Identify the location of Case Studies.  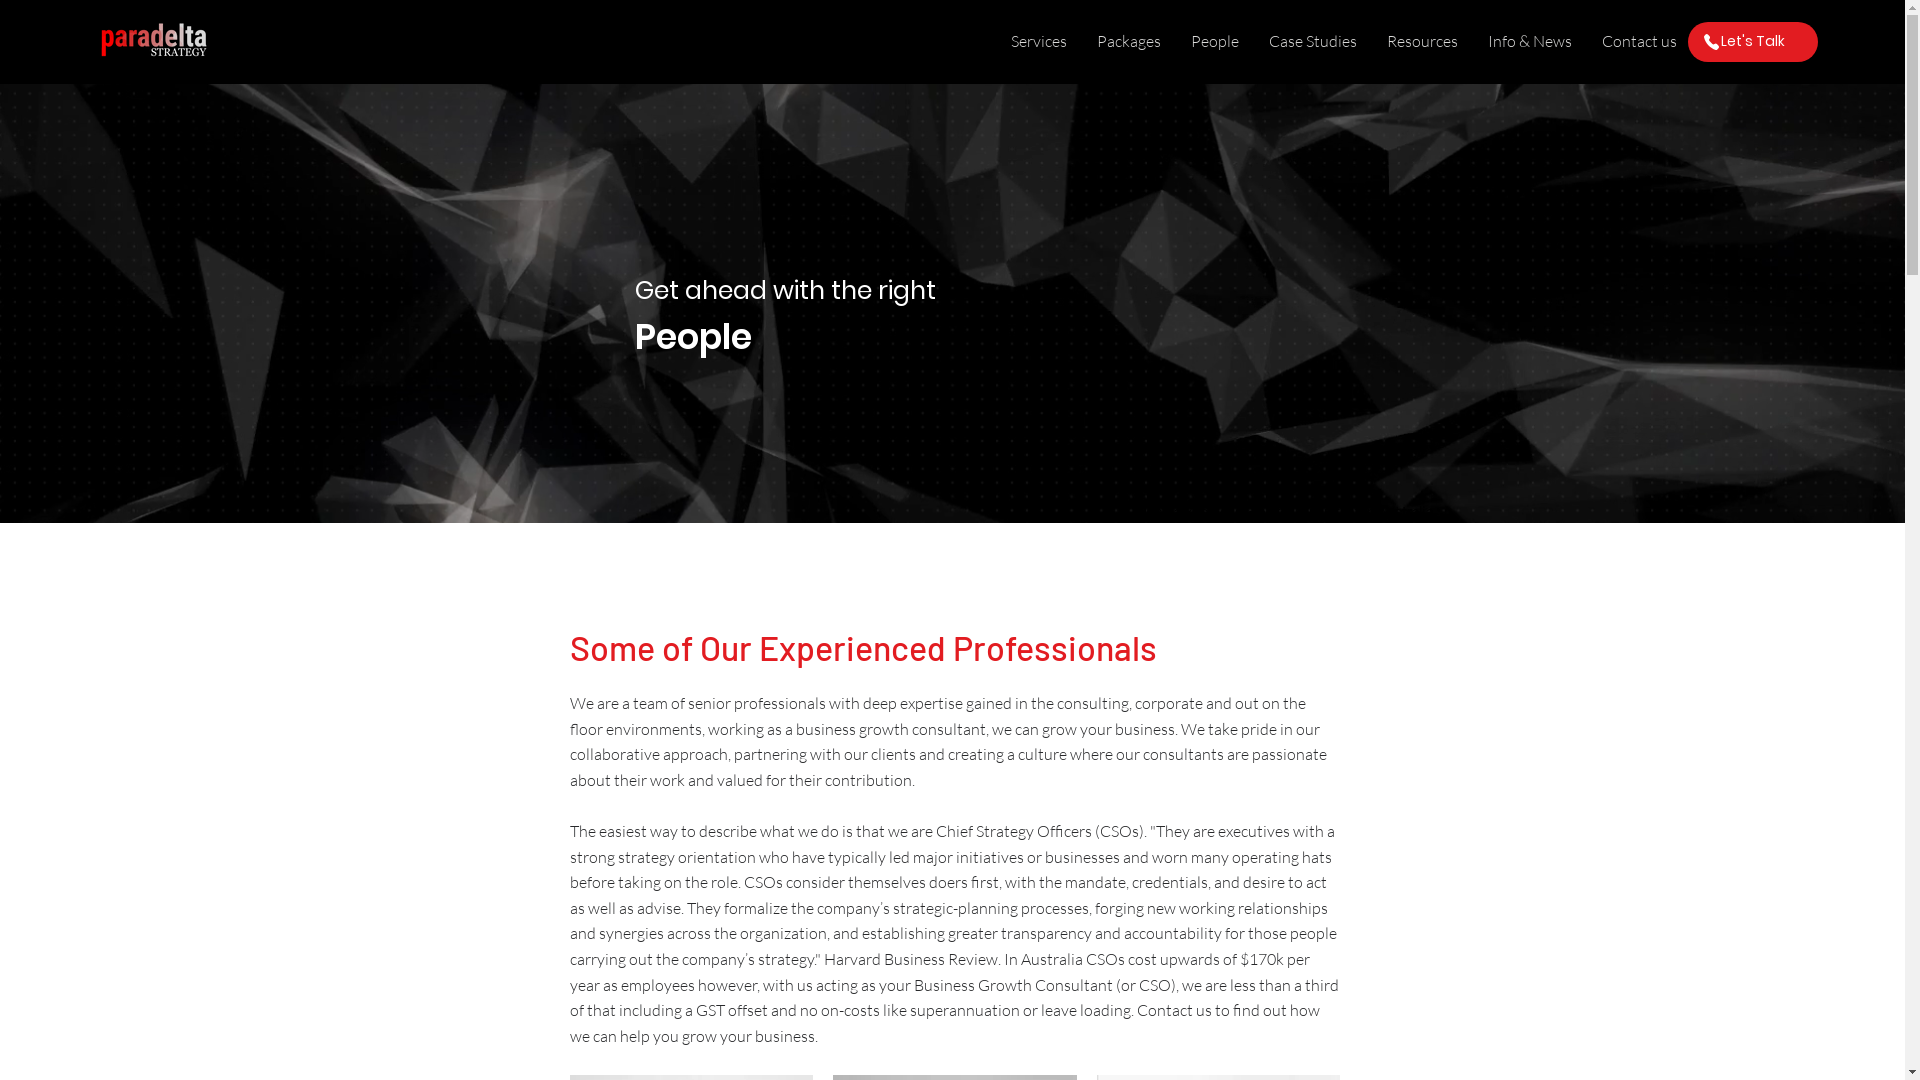
(1313, 42).